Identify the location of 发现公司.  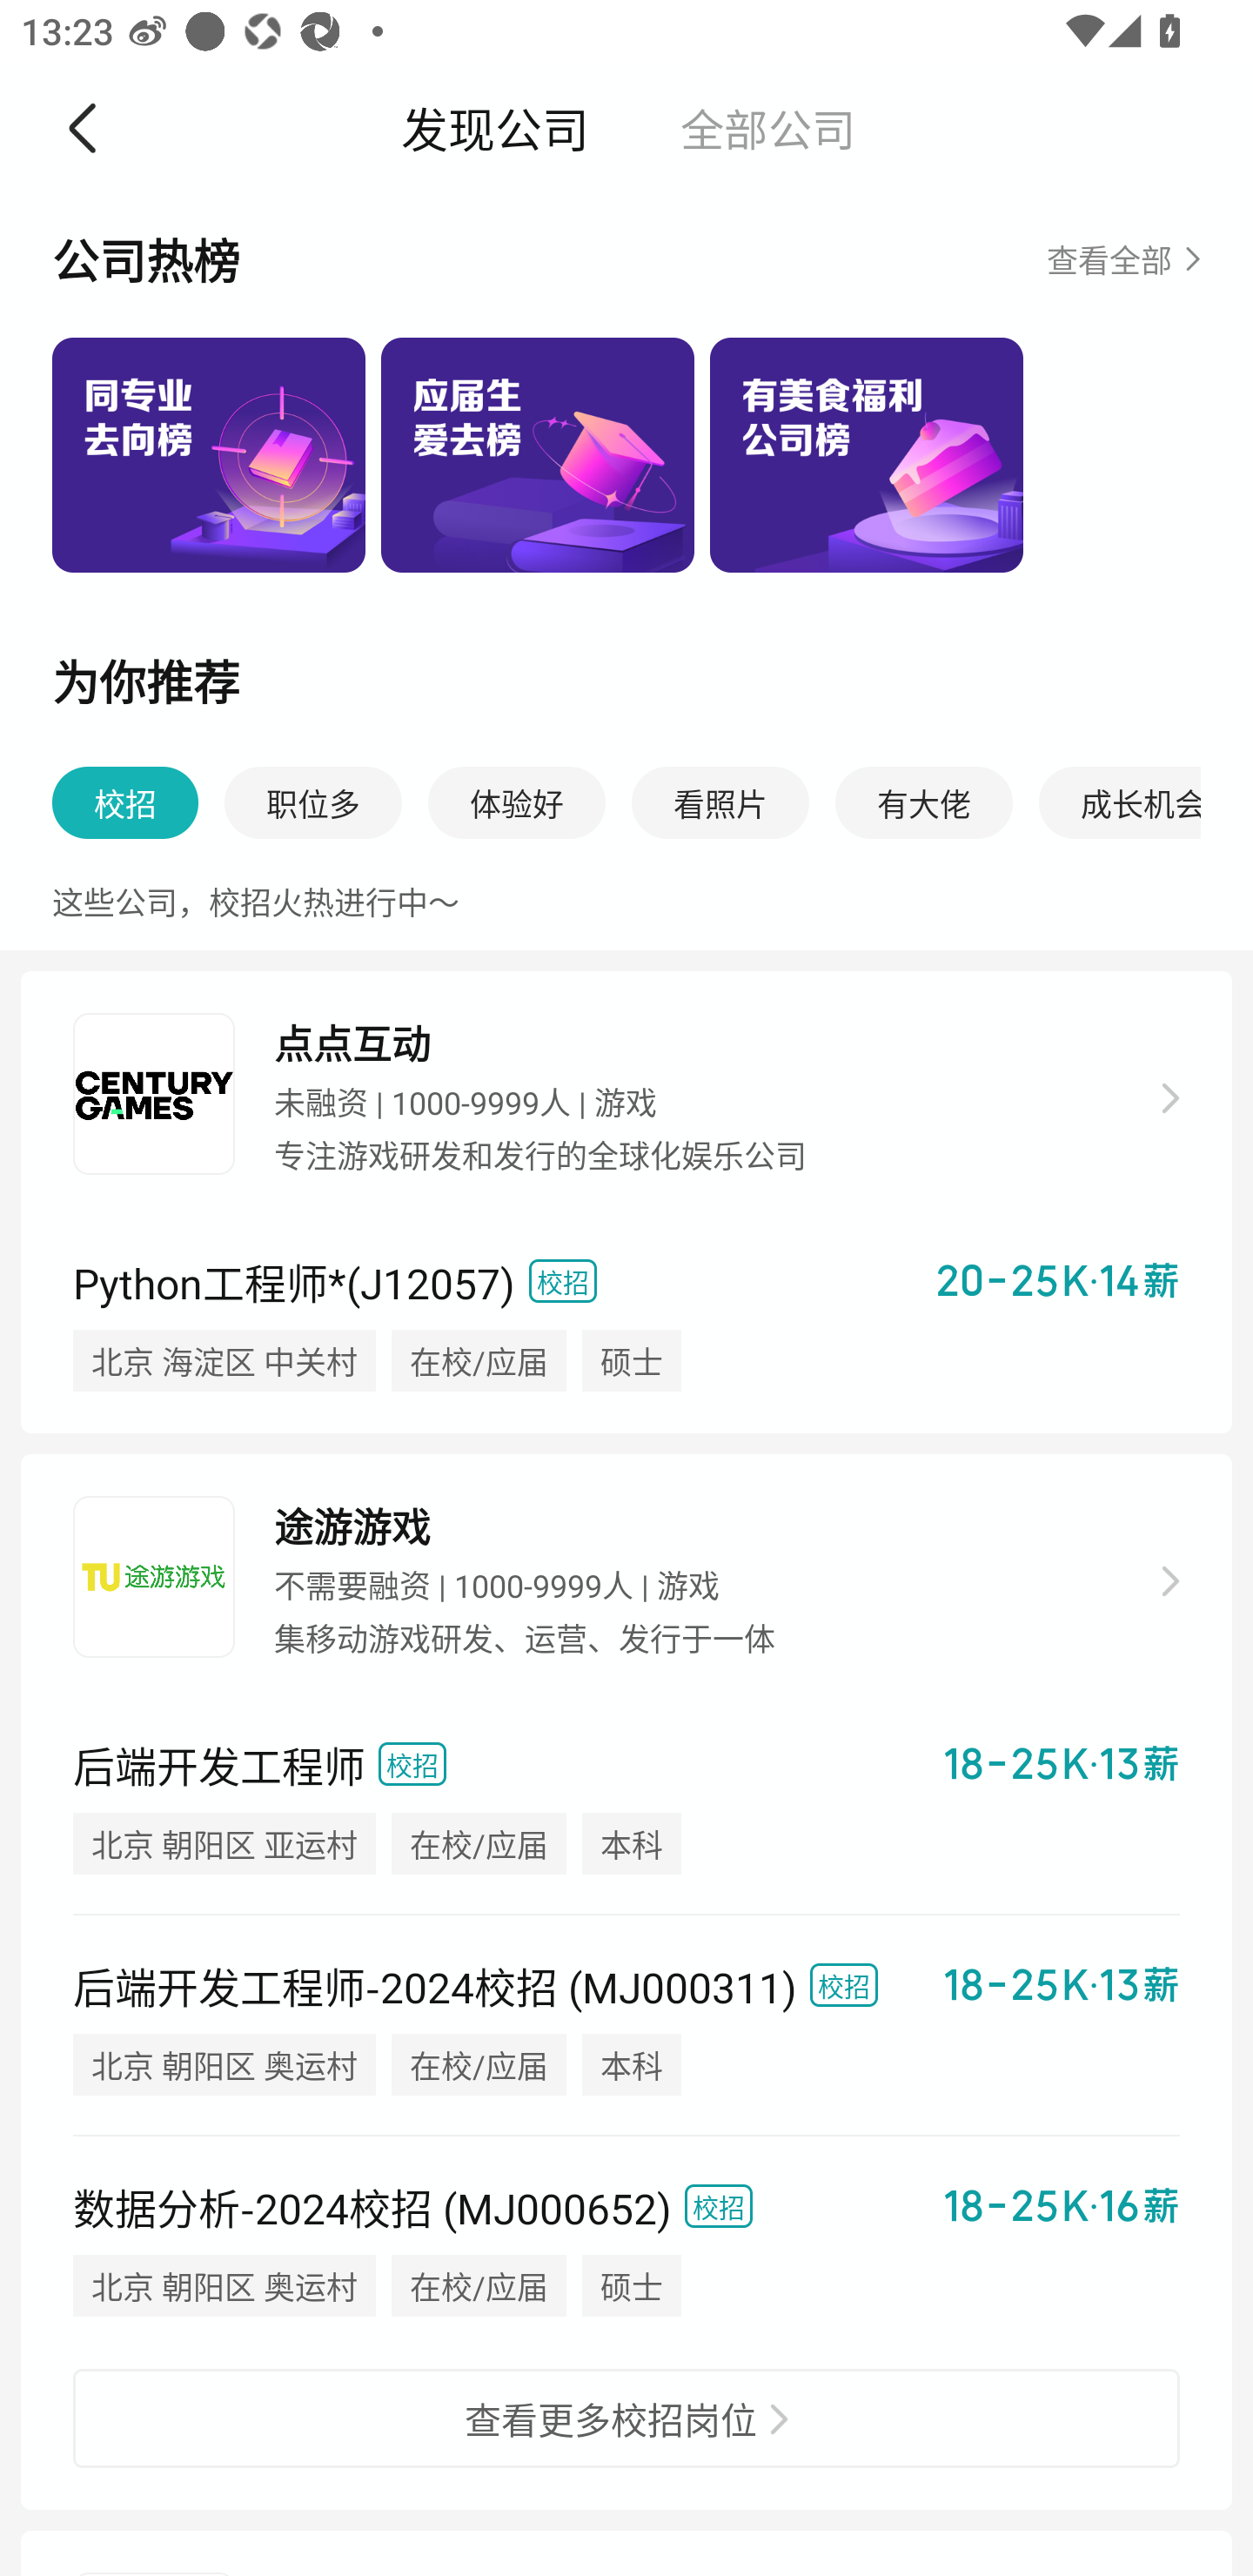
(494, 127).